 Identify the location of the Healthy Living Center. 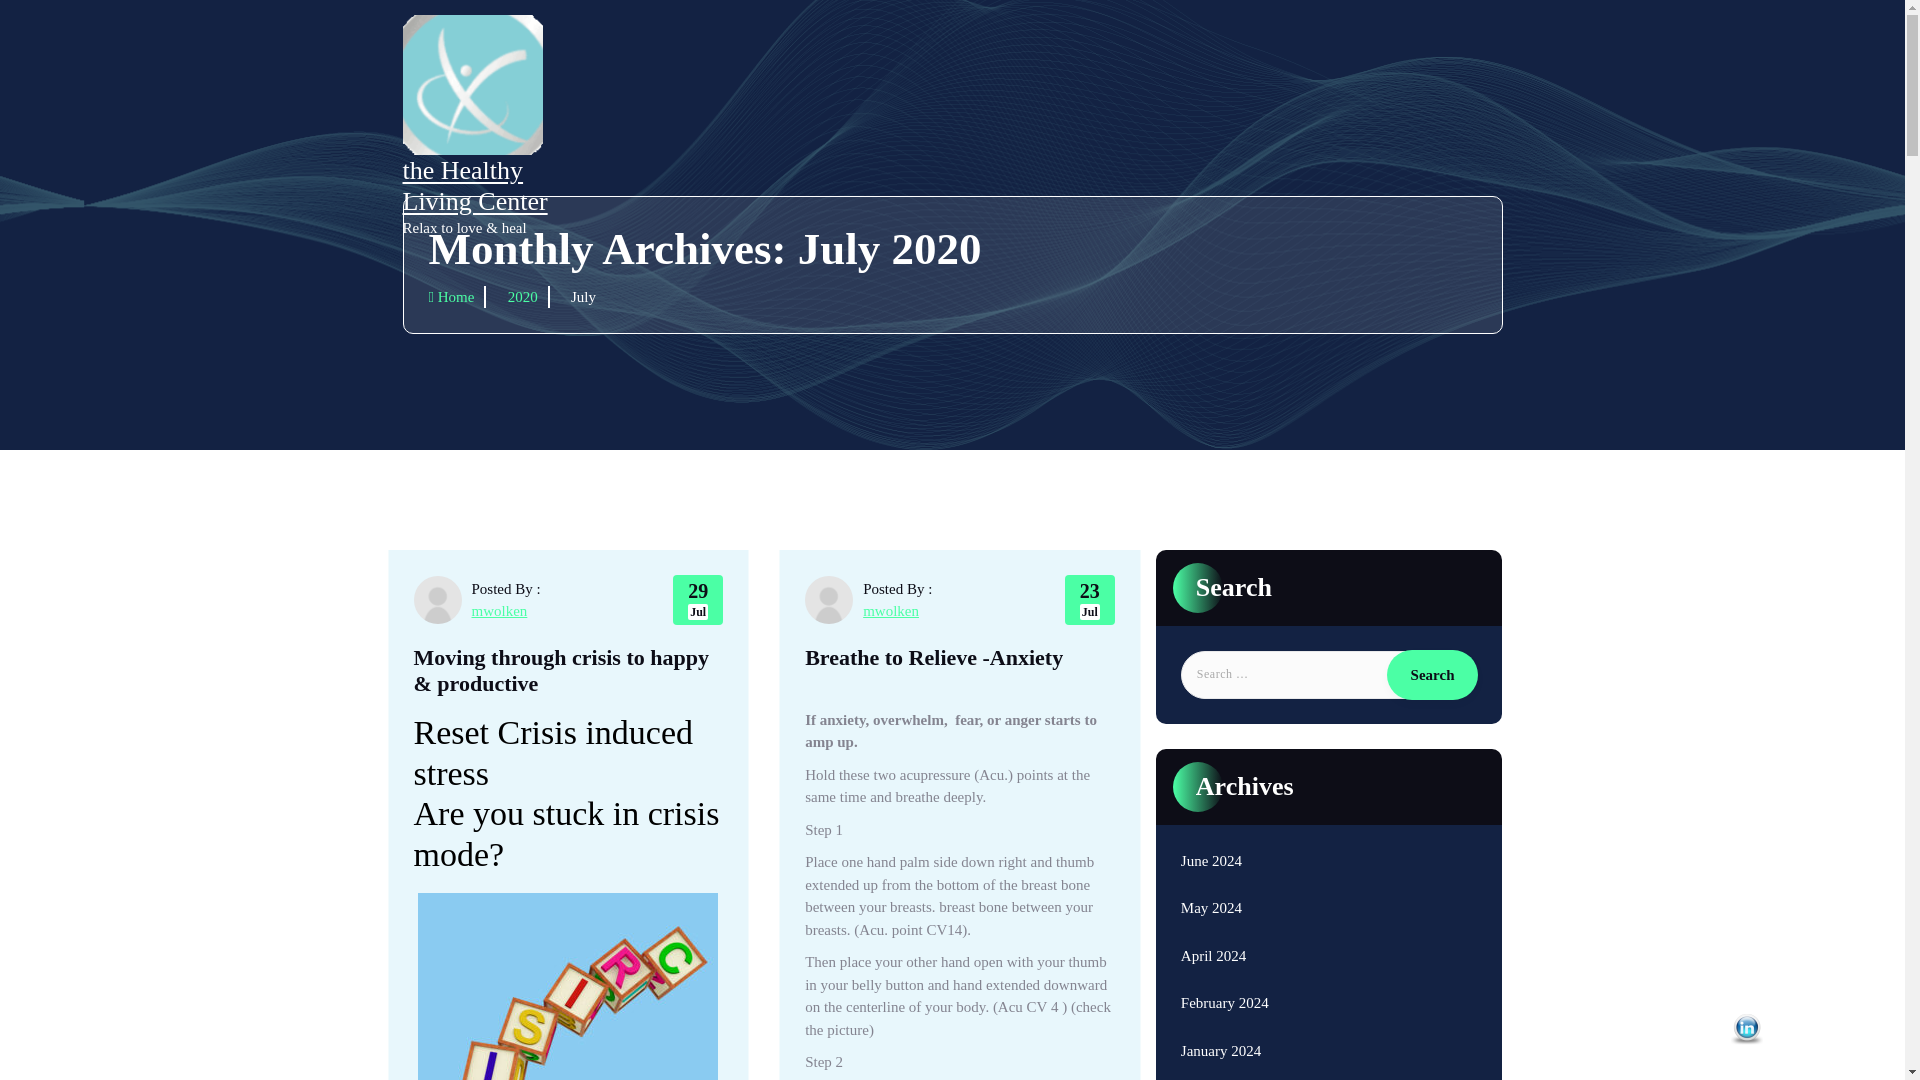
(480, 186).